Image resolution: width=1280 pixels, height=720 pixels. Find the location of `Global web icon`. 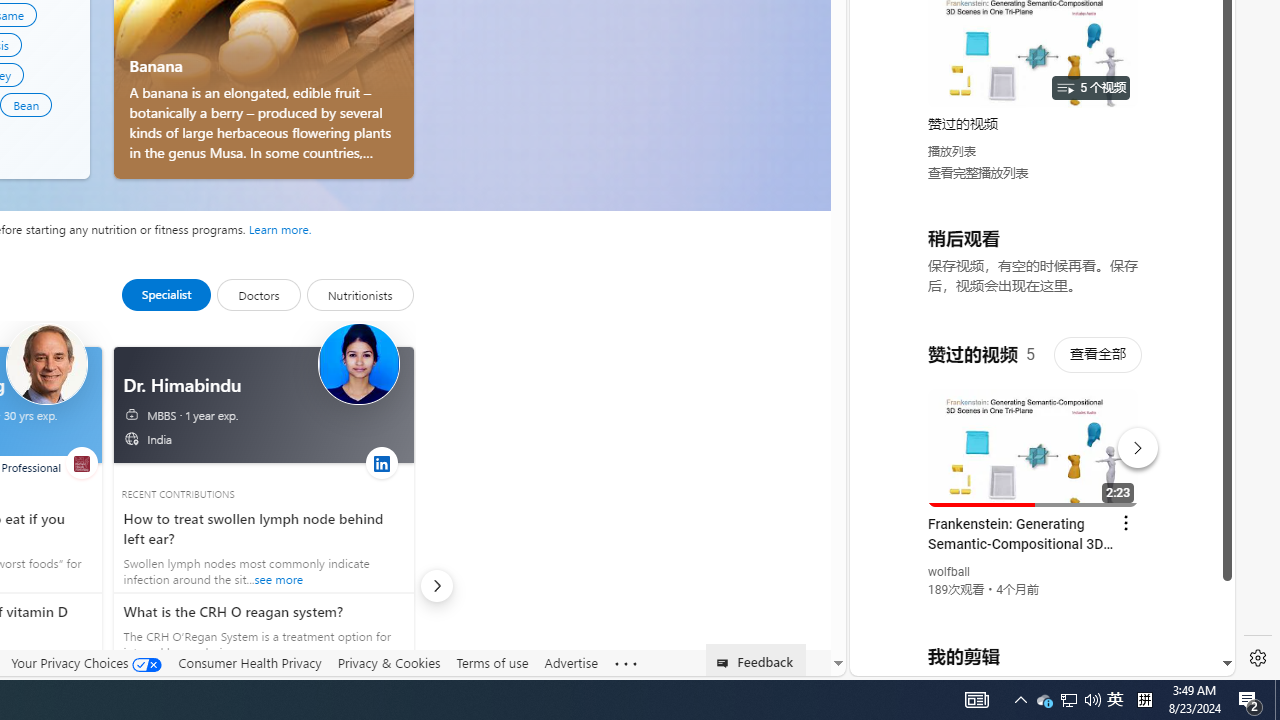

Global web icon is located at coordinates (888, 432).